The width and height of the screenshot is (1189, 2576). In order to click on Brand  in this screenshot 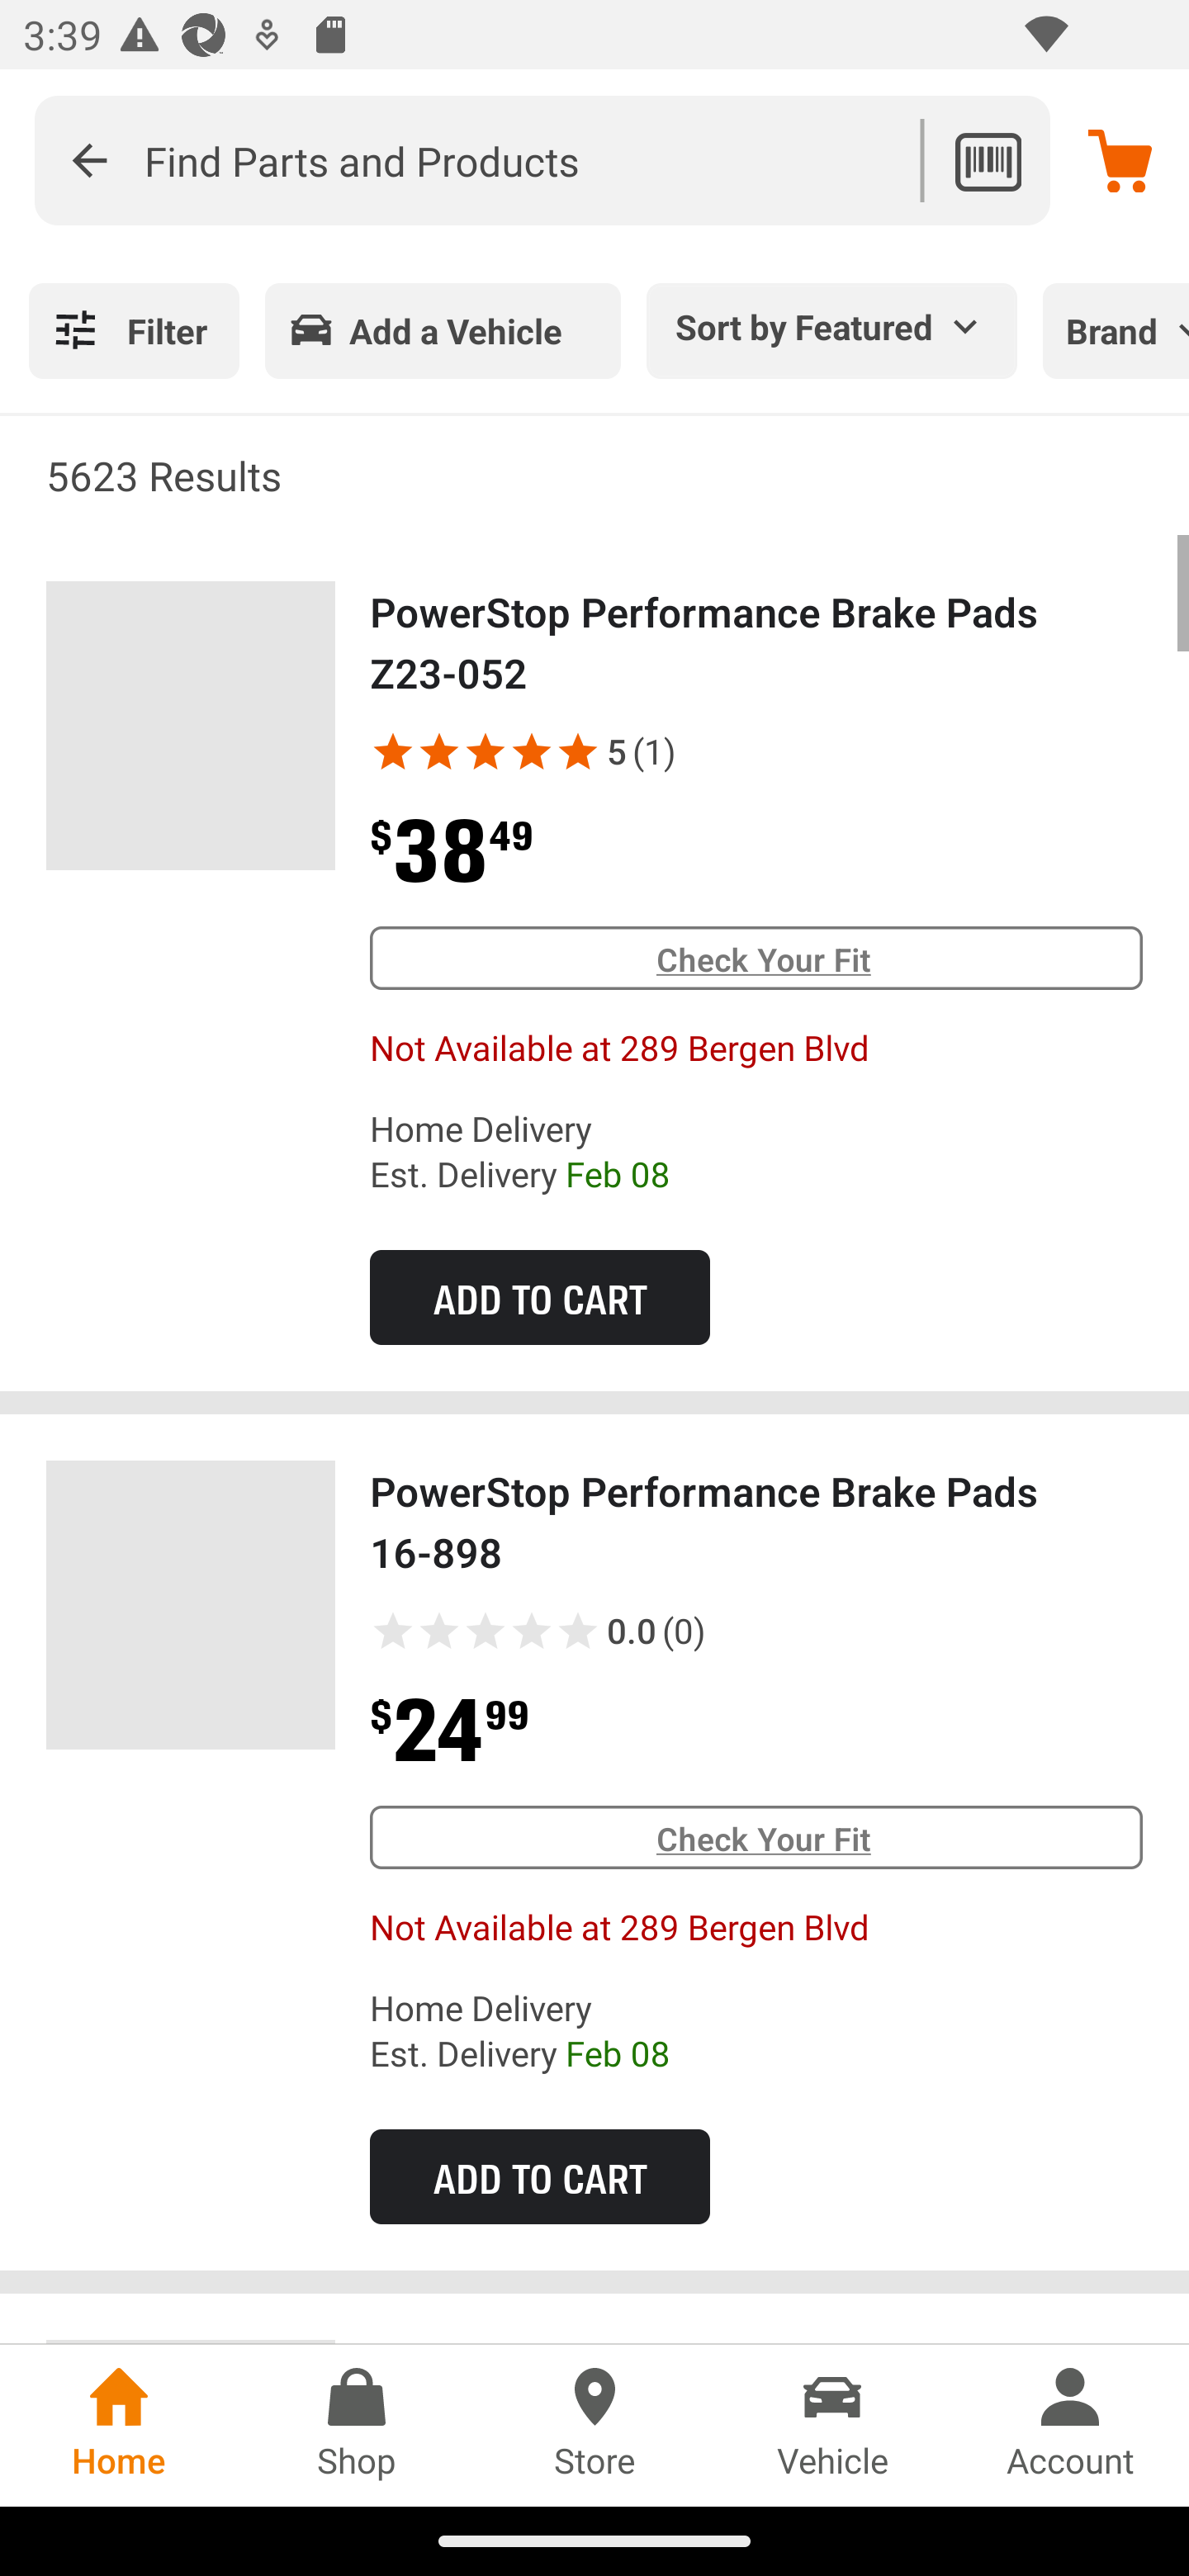, I will do `click(1116, 330)`.